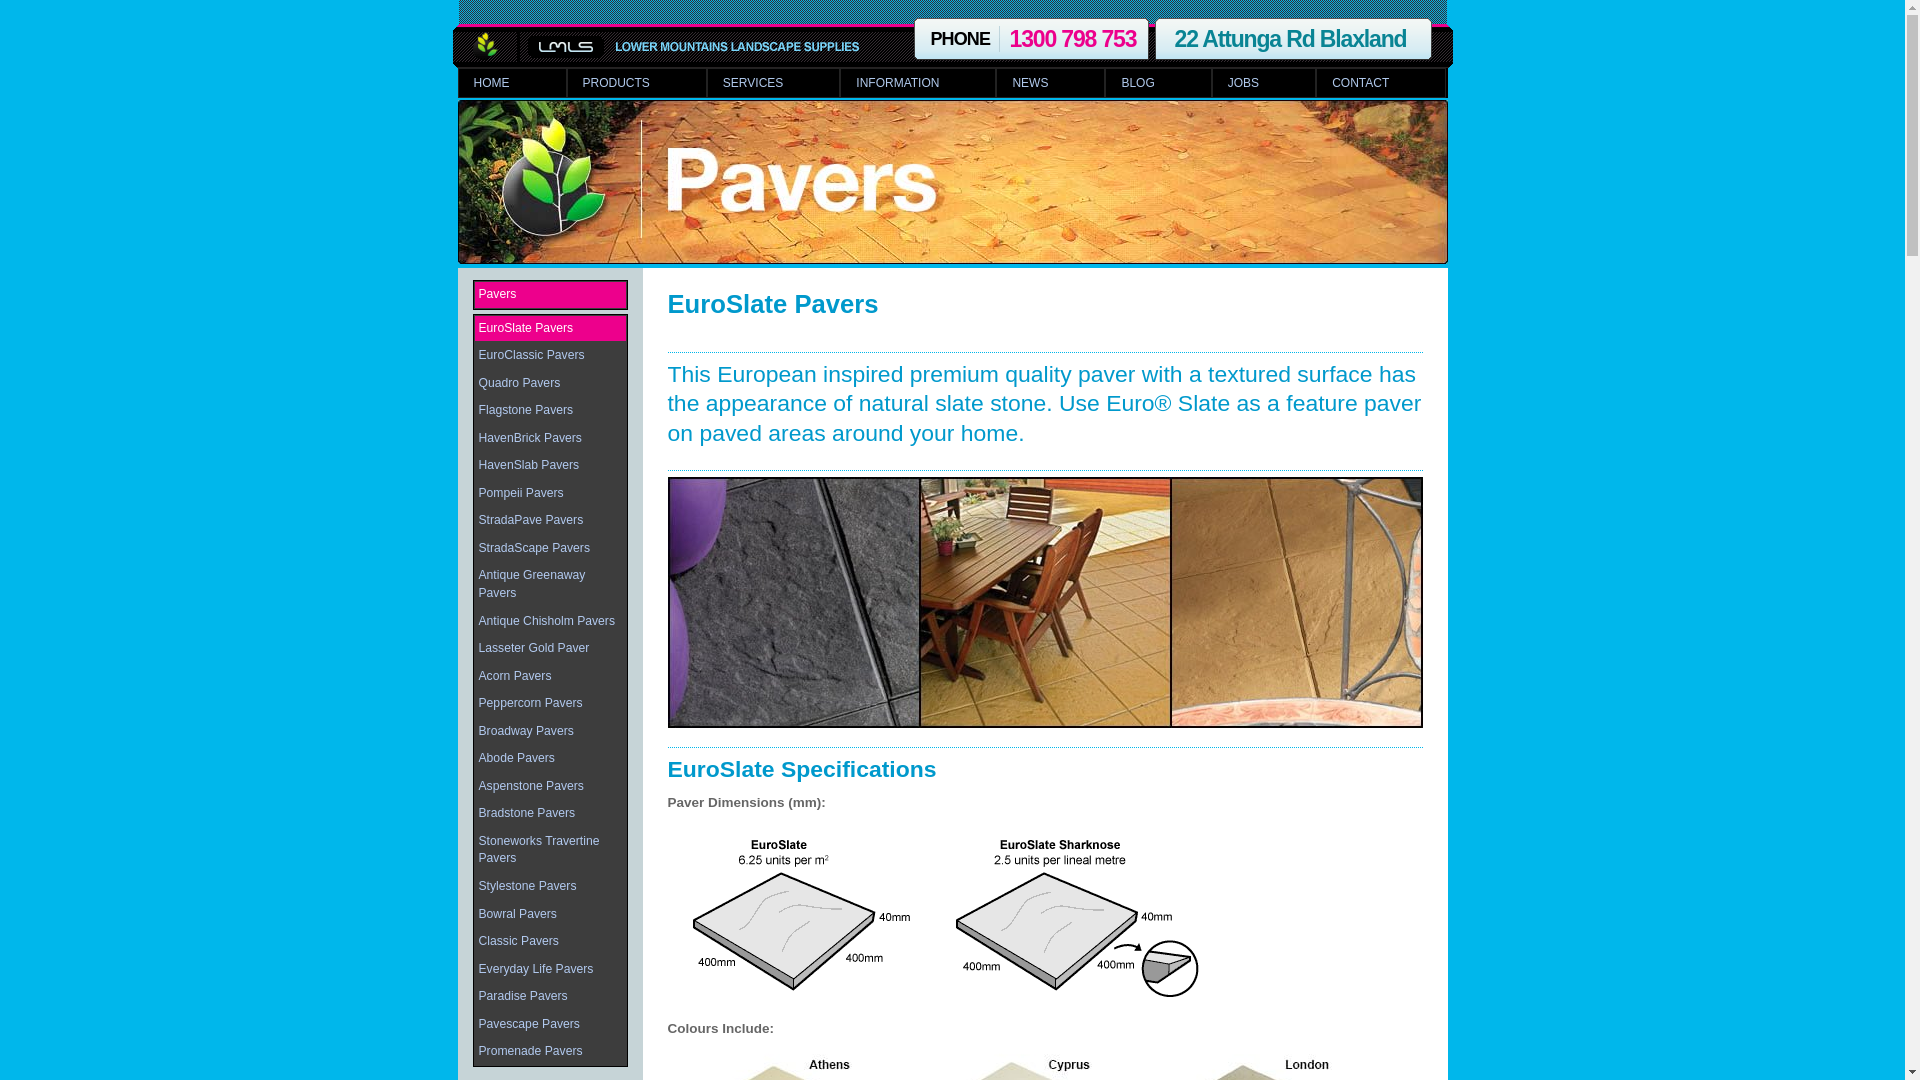 This screenshot has width=1920, height=1080. Describe the element at coordinates (550, 704) in the screenshot. I see `Peppercorn Pavers` at that location.